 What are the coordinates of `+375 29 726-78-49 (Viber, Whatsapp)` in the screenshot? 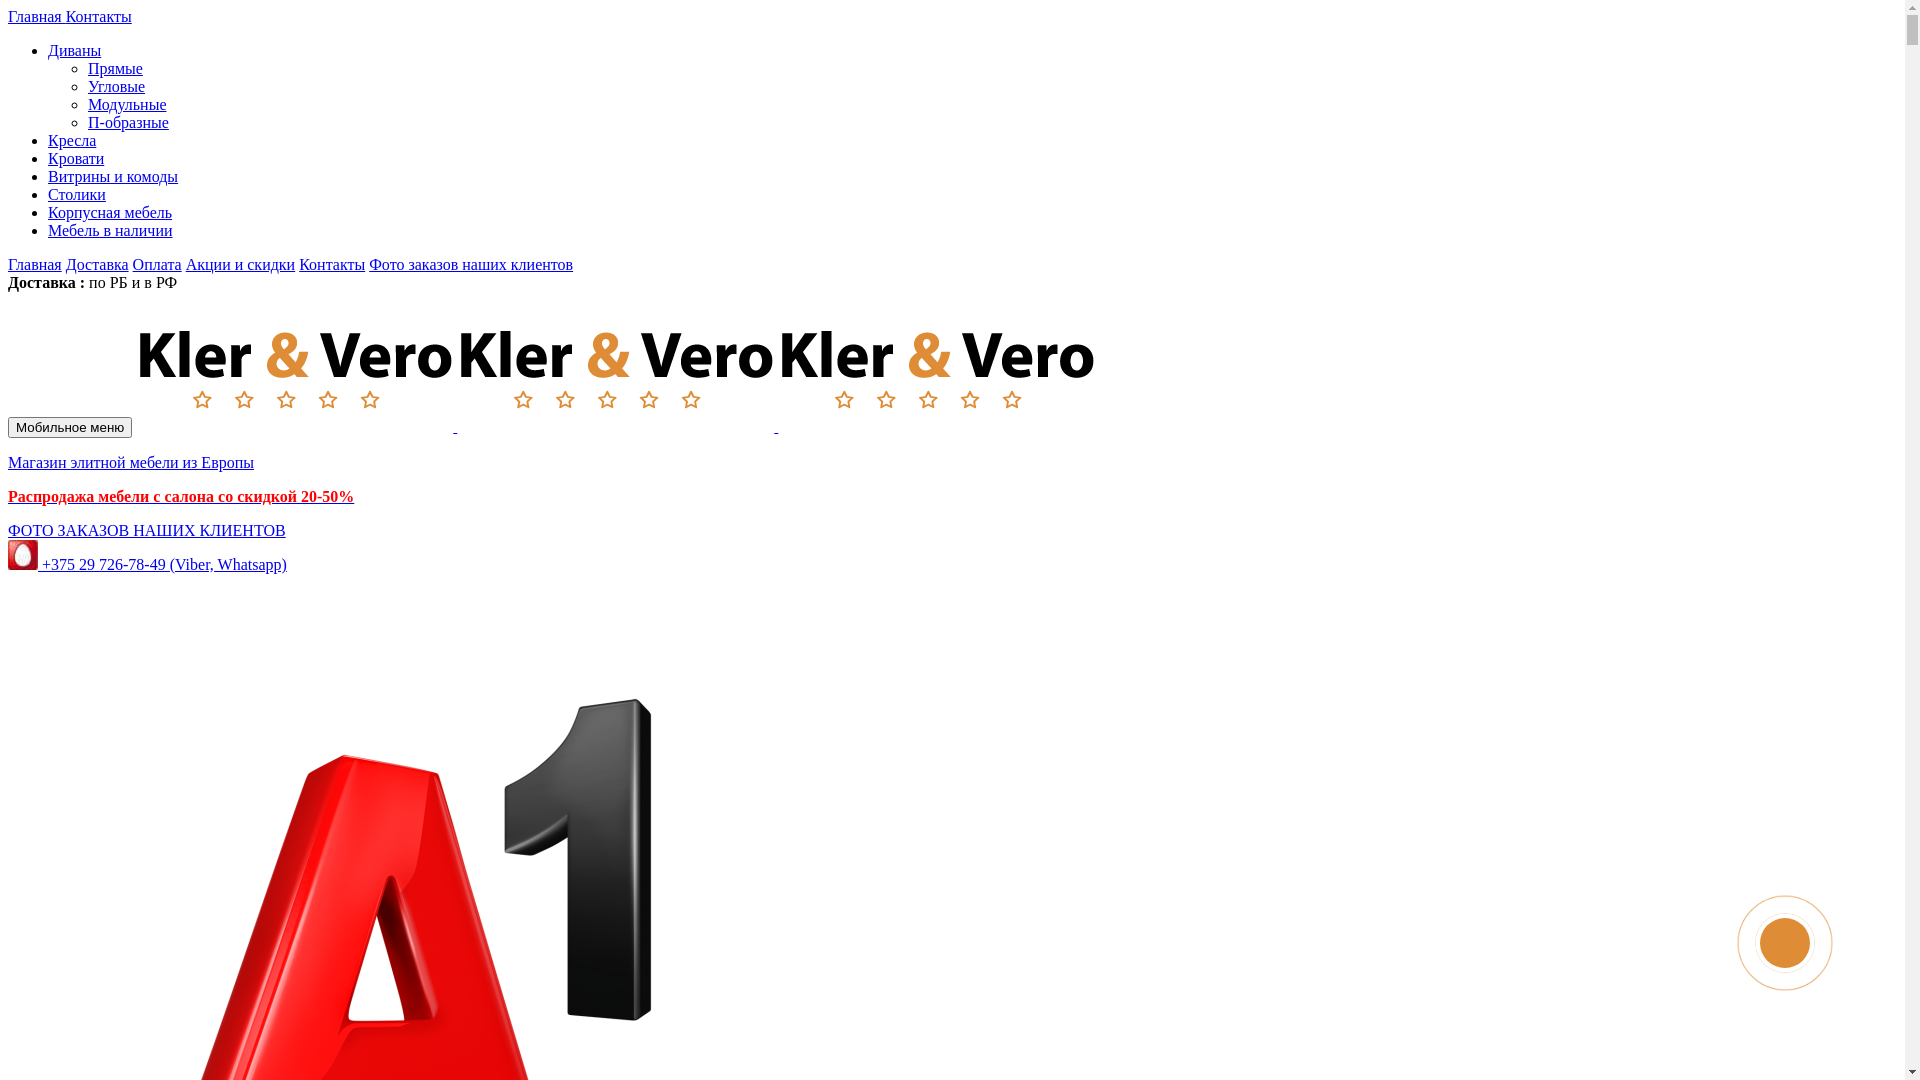 It's located at (148, 564).